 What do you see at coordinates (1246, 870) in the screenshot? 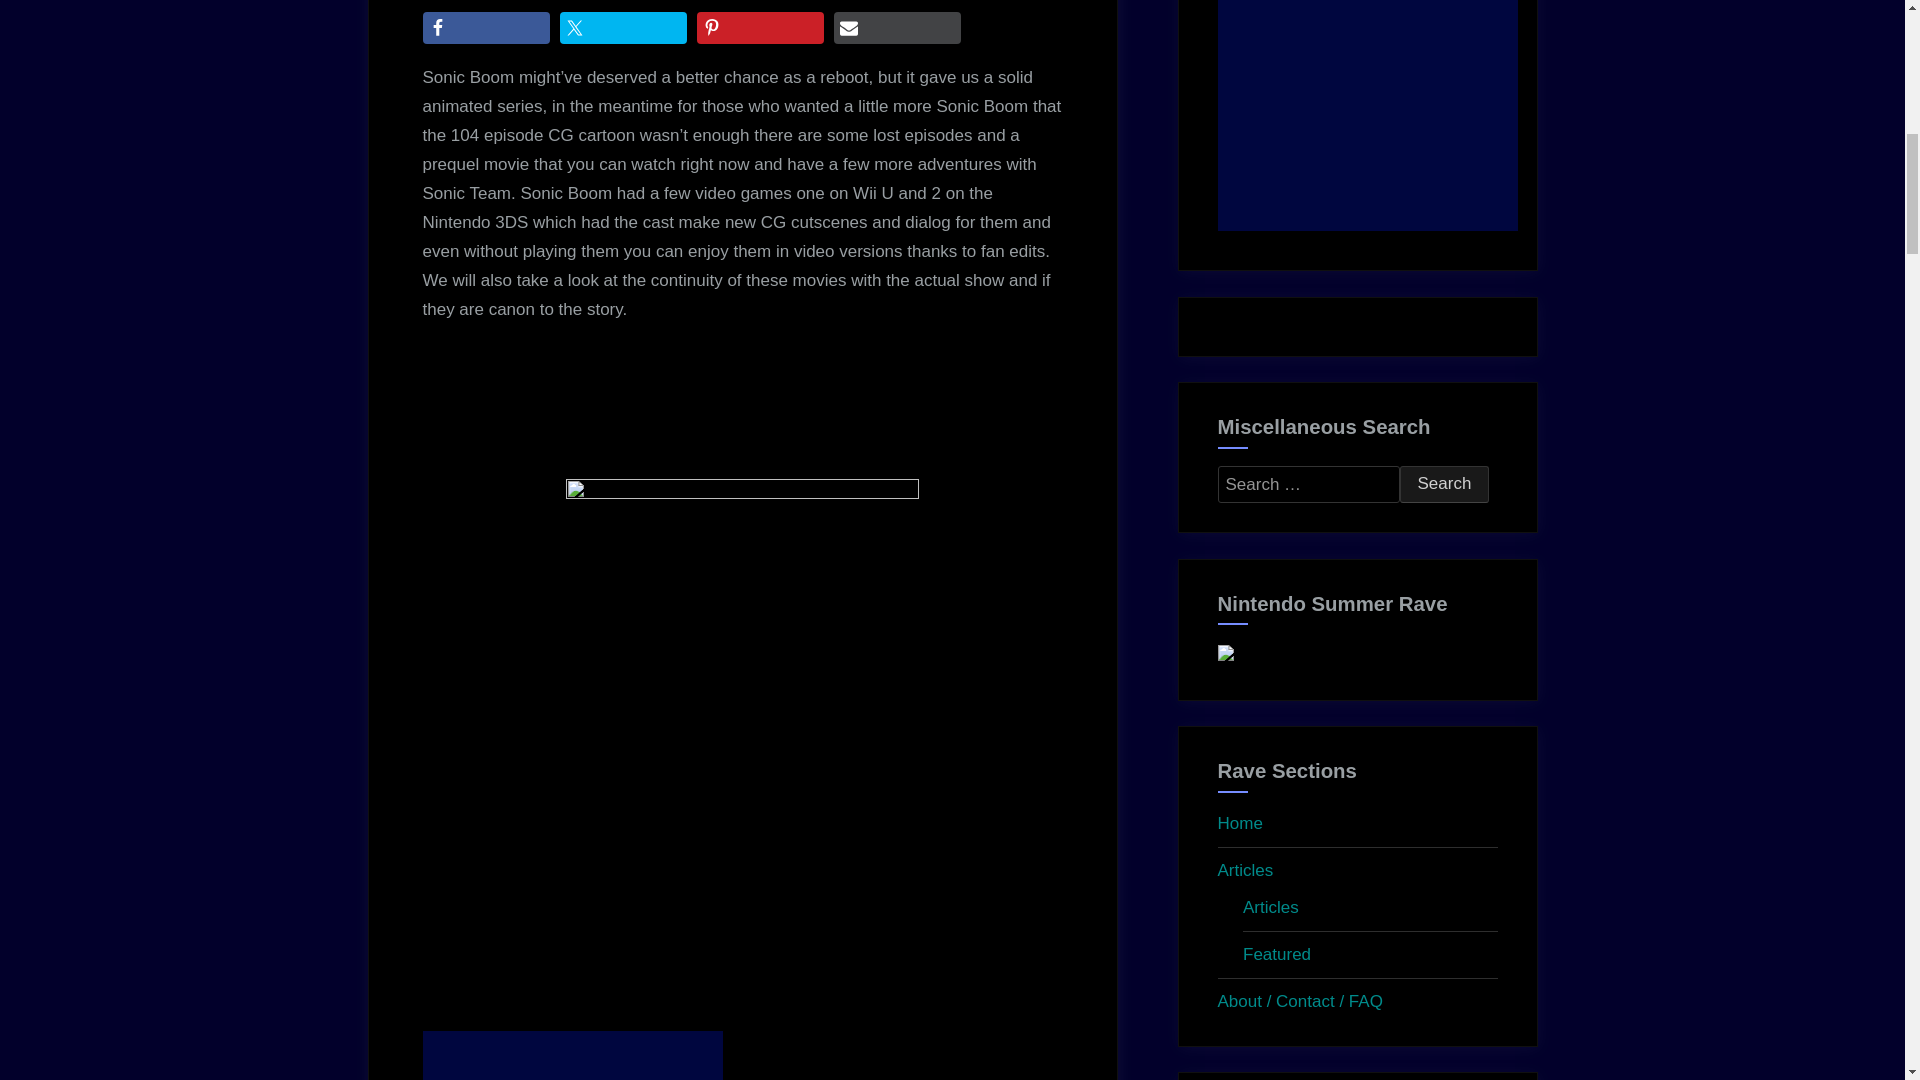
I see `Articles` at bounding box center [1246, 870].